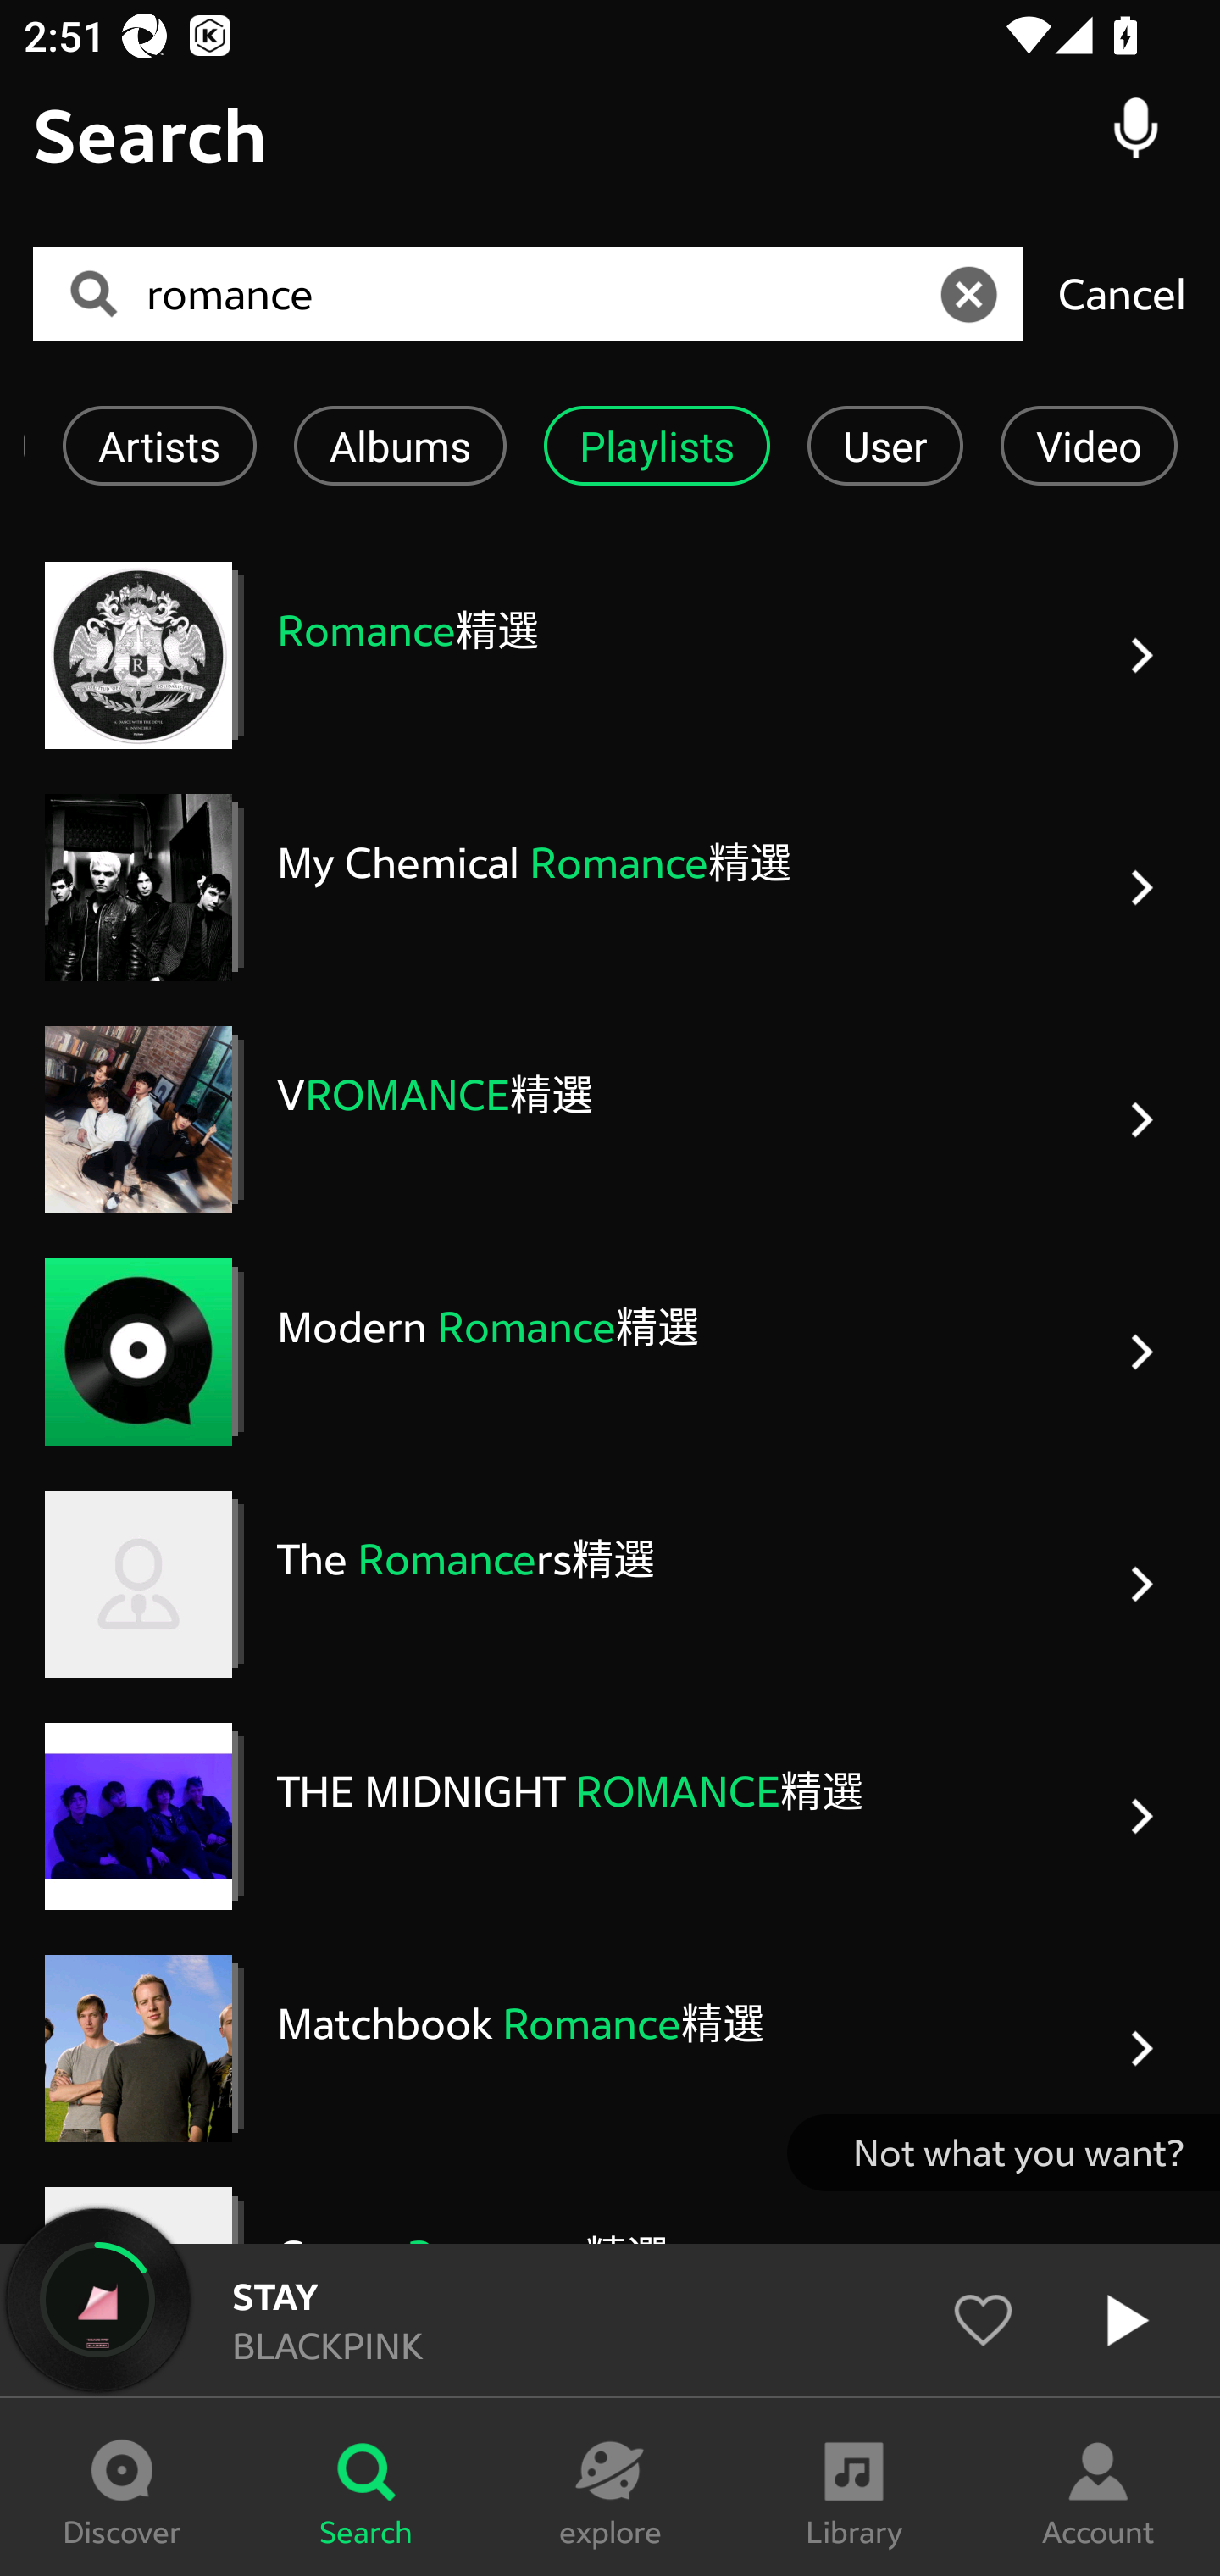 This screenshot has width=1220, height=2576. Describe the element at coordinates (610, 655) in the screenshot. I see `Romance精選` at that location.